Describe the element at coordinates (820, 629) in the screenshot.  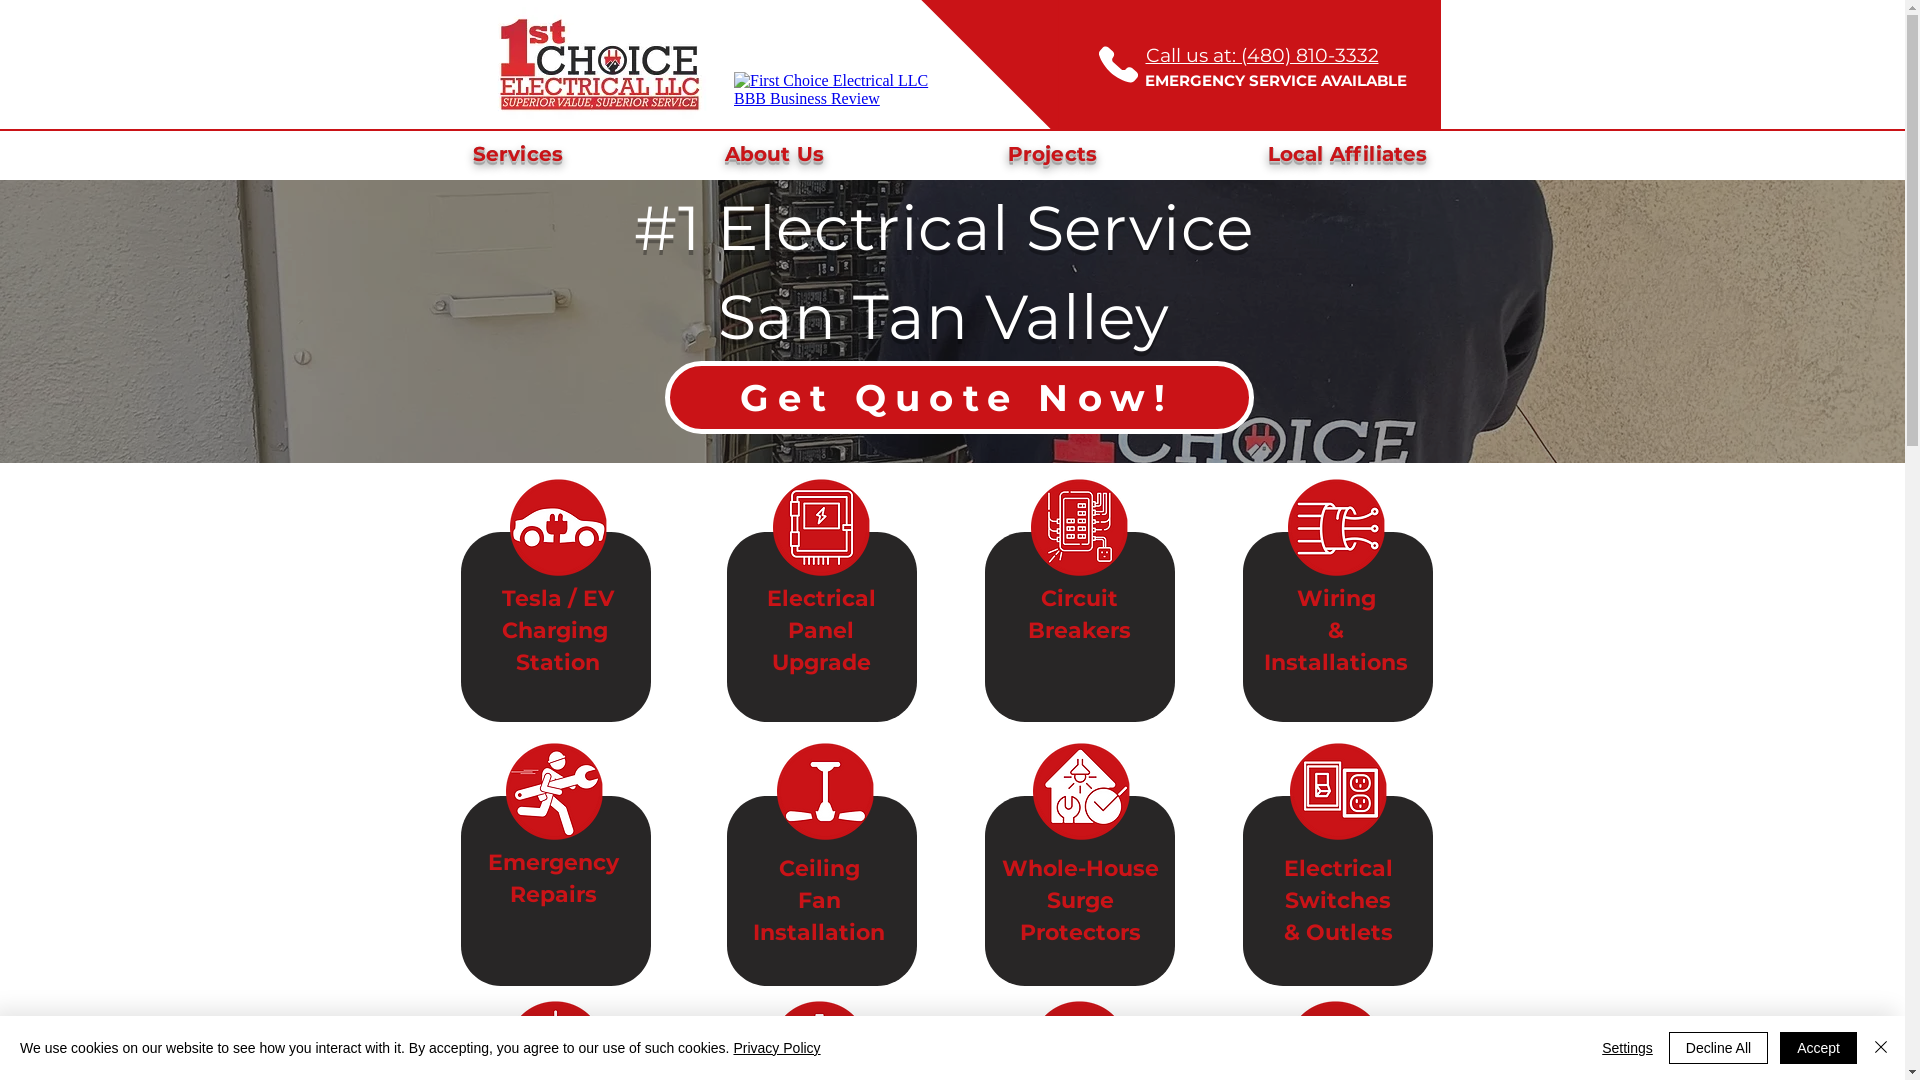
I see `Electrical
Panel
Upgrade` at that location.